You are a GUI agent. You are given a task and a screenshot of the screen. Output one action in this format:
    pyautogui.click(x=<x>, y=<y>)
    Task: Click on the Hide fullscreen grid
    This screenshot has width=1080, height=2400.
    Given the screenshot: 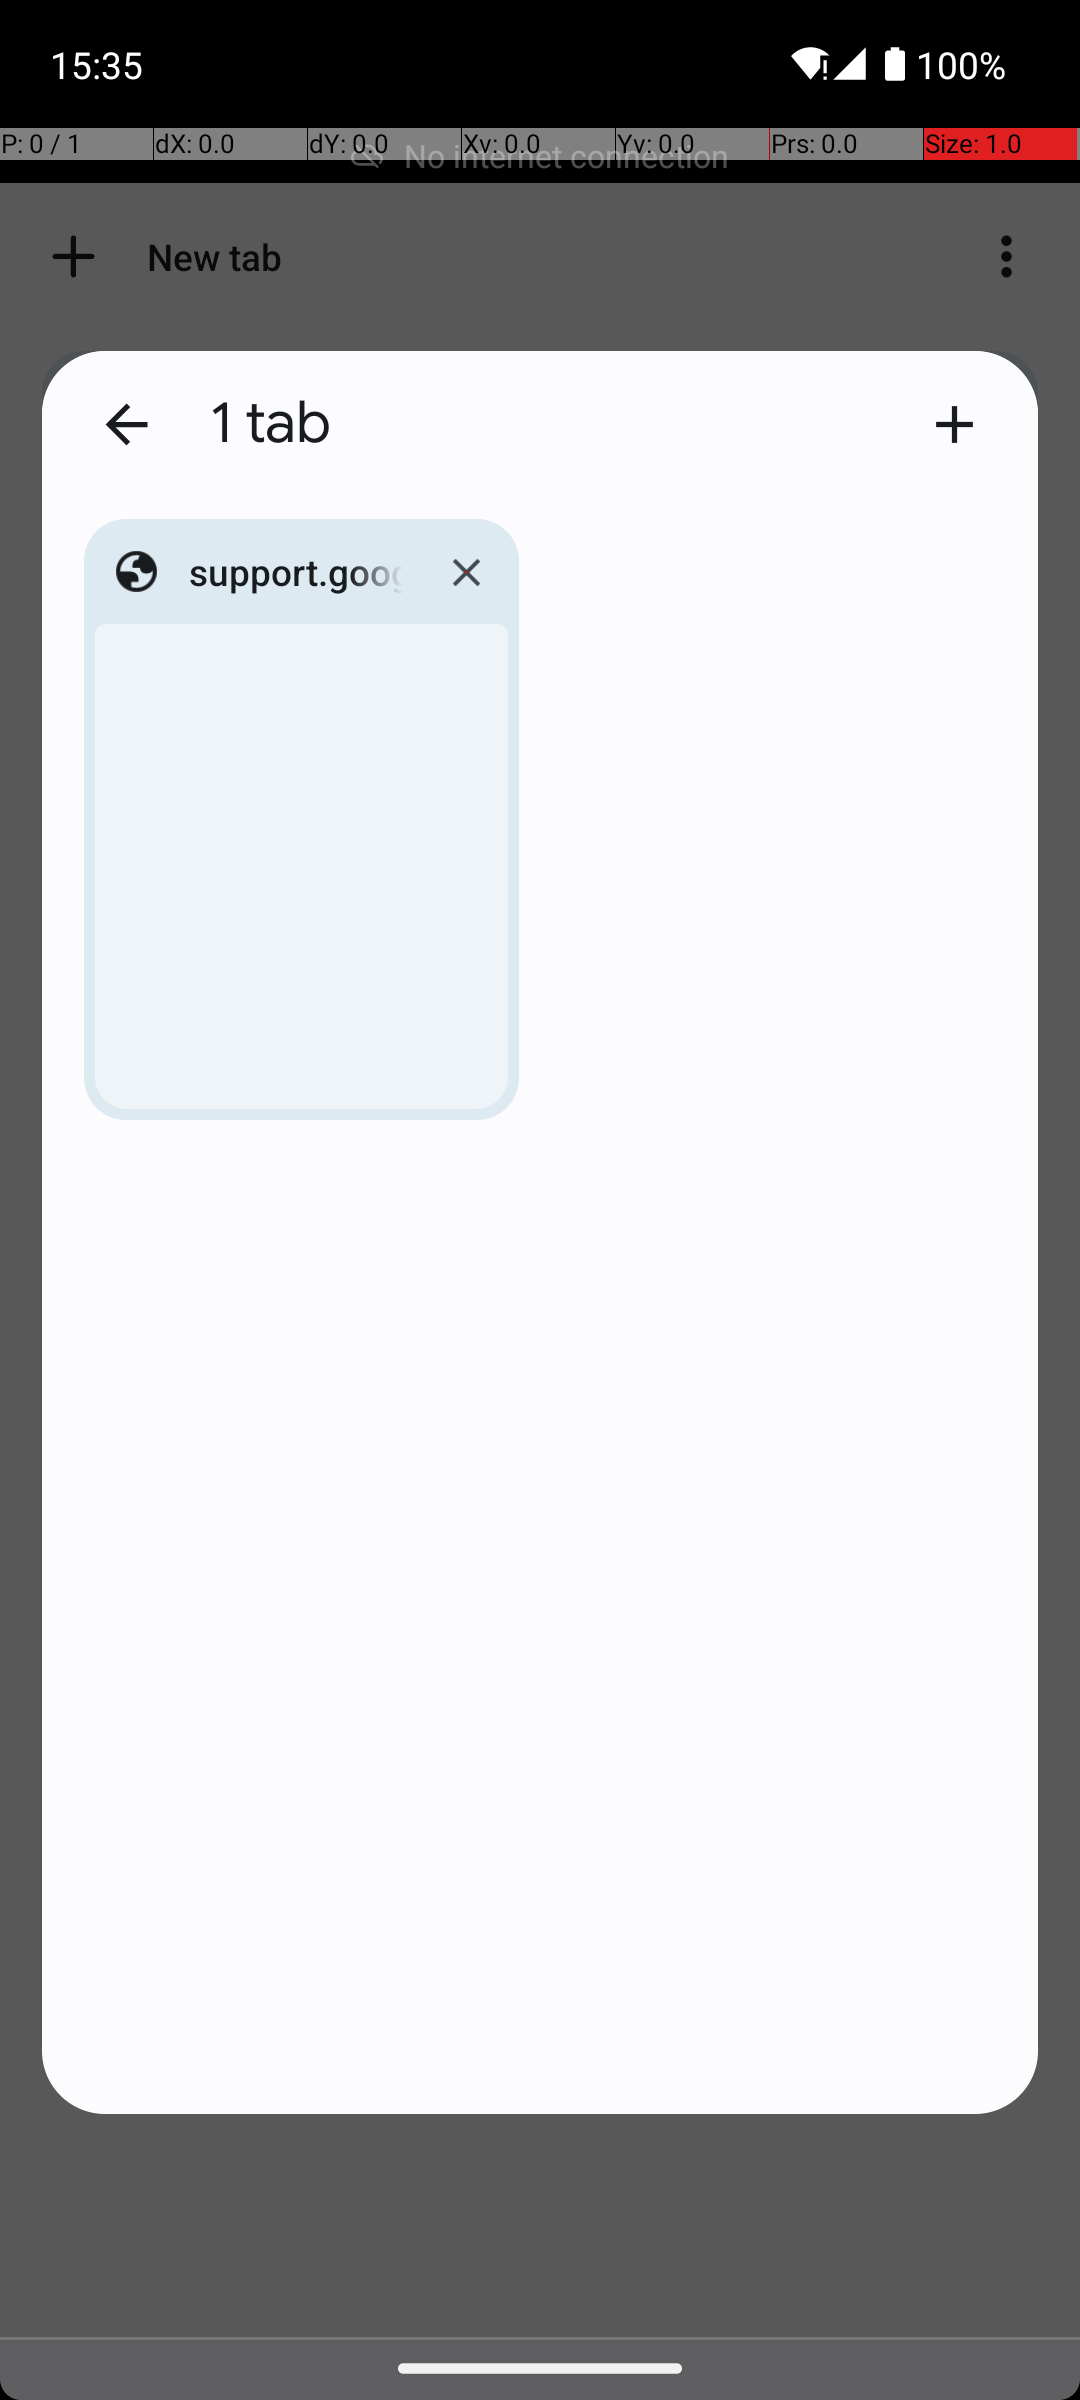 What is the action you would take?
    pyautogui.click(x=126, y=424)
    